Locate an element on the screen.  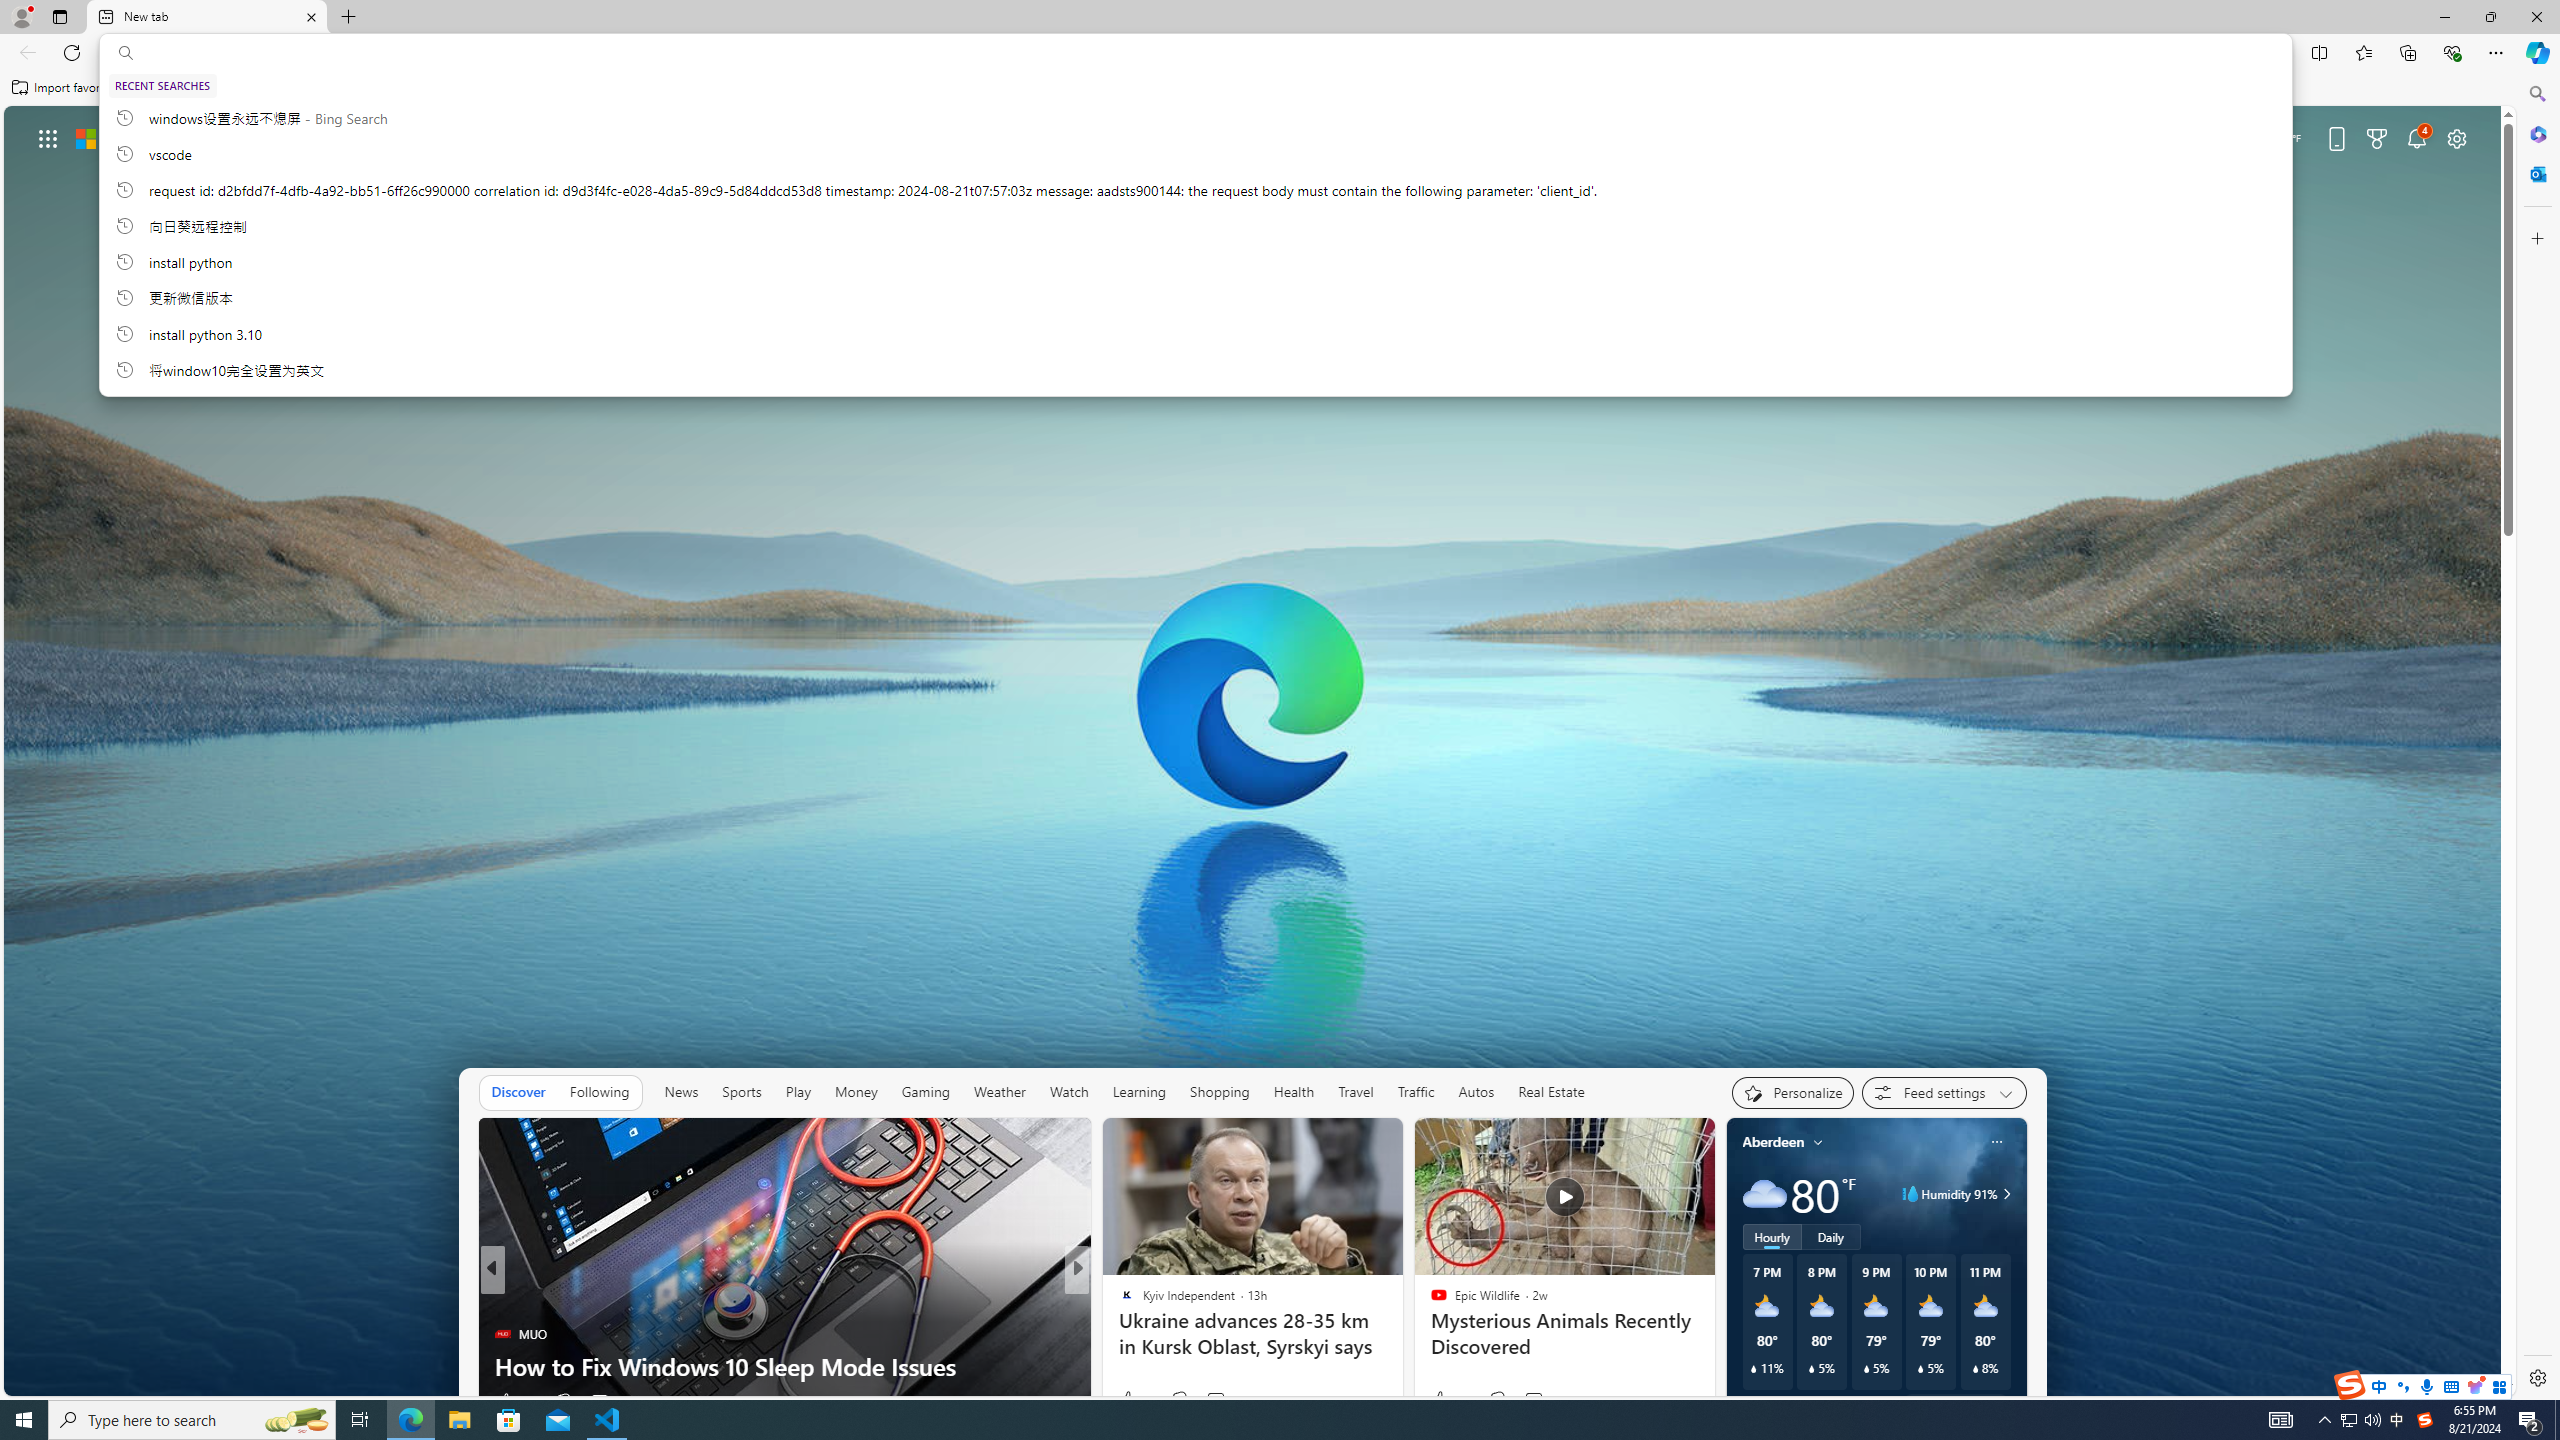
View comments 89 Comment is located at coordinates (1224, 1400).